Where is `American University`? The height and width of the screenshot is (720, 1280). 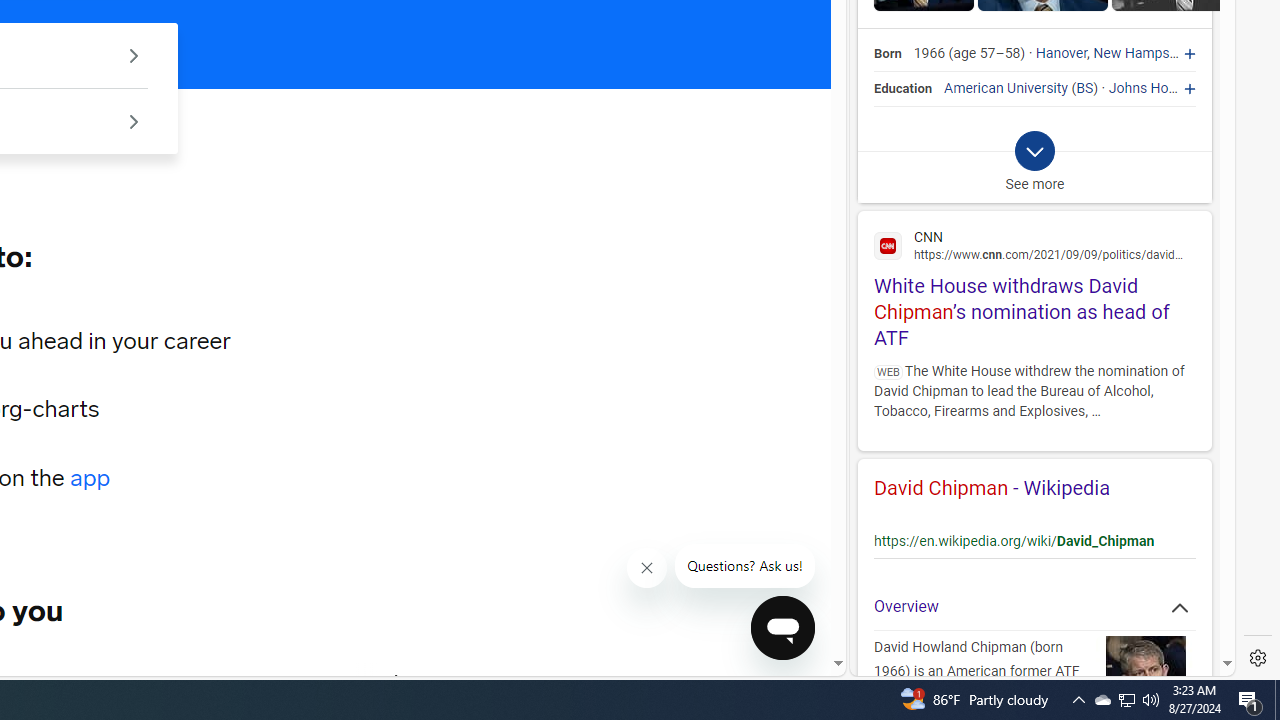 American University is located at coordinates (1006, 88).